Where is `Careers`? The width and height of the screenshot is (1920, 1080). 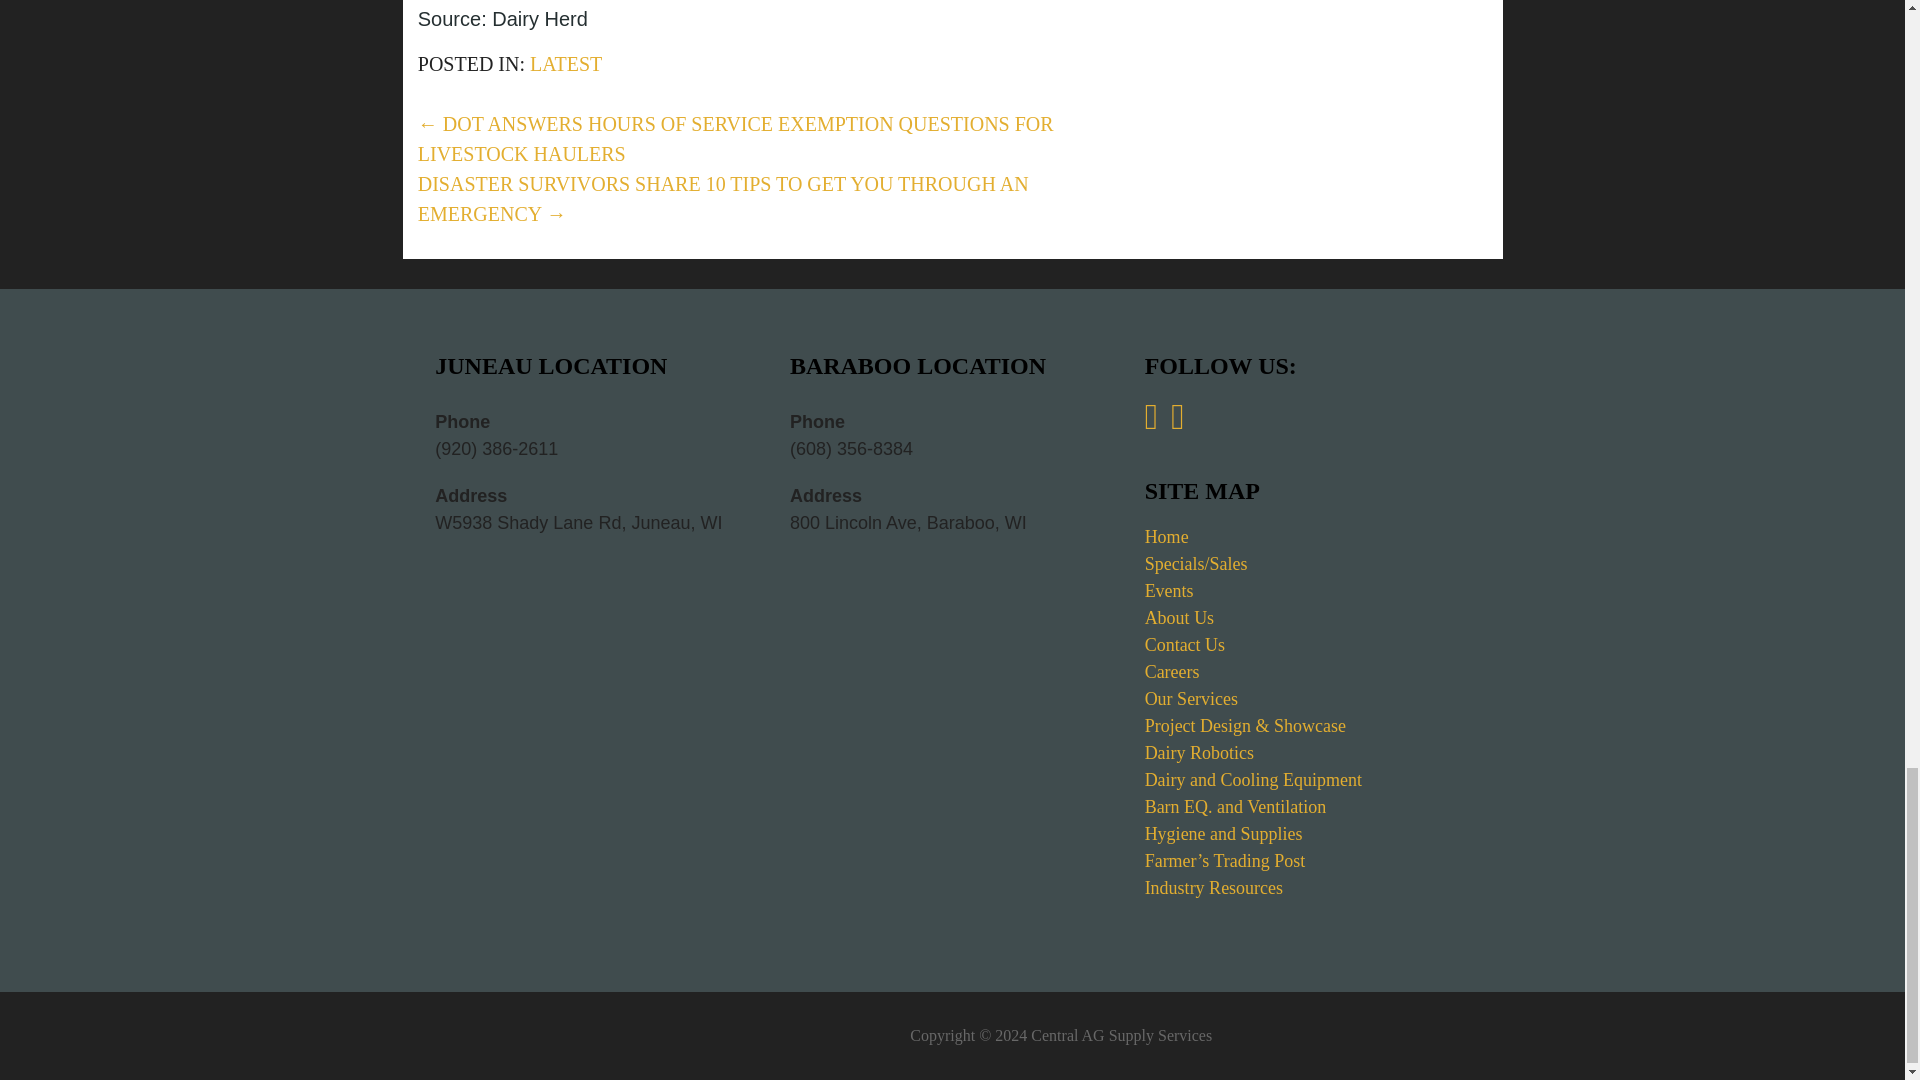 Careers is located at coordinates (1172, 672).